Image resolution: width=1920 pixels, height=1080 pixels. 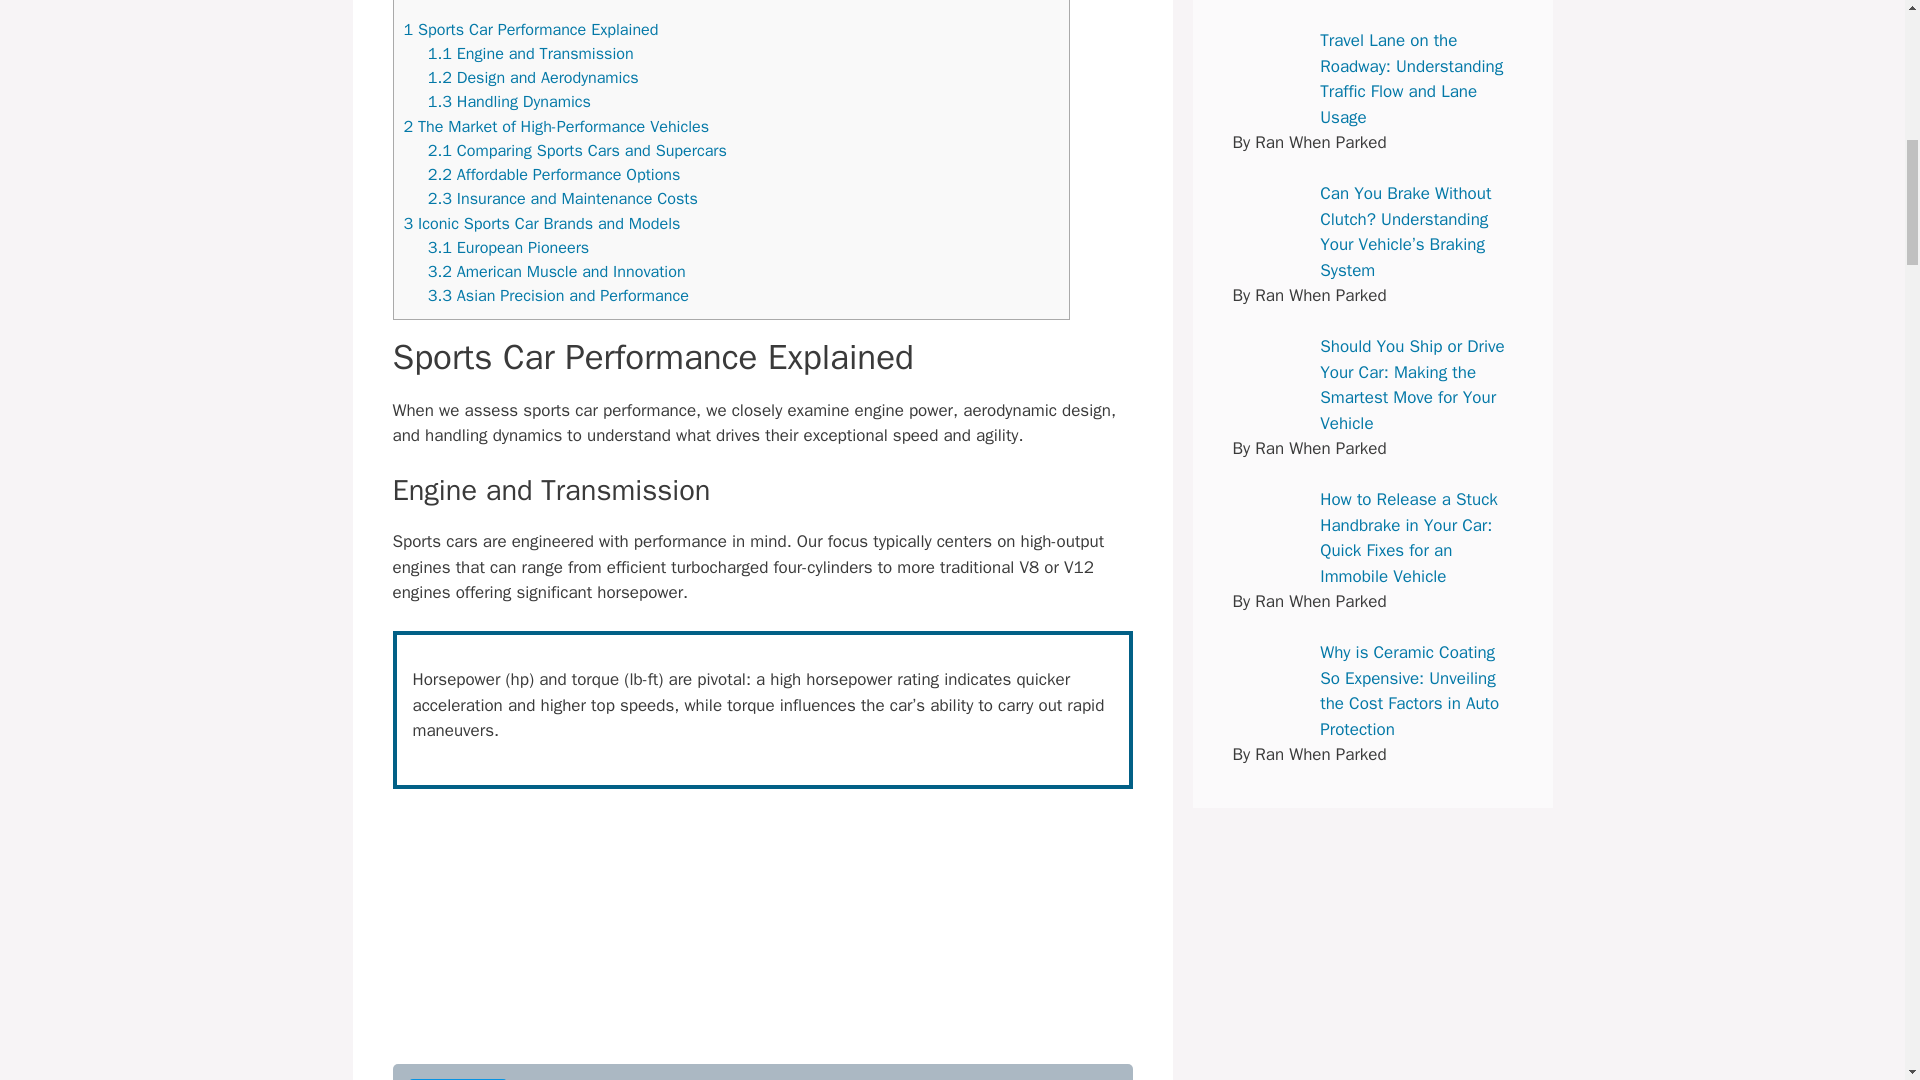 What do you see at coordinates (530, 53) in the screenshot?
I see `1.1 Engine and Transmission` at bounding box center [530, 53].